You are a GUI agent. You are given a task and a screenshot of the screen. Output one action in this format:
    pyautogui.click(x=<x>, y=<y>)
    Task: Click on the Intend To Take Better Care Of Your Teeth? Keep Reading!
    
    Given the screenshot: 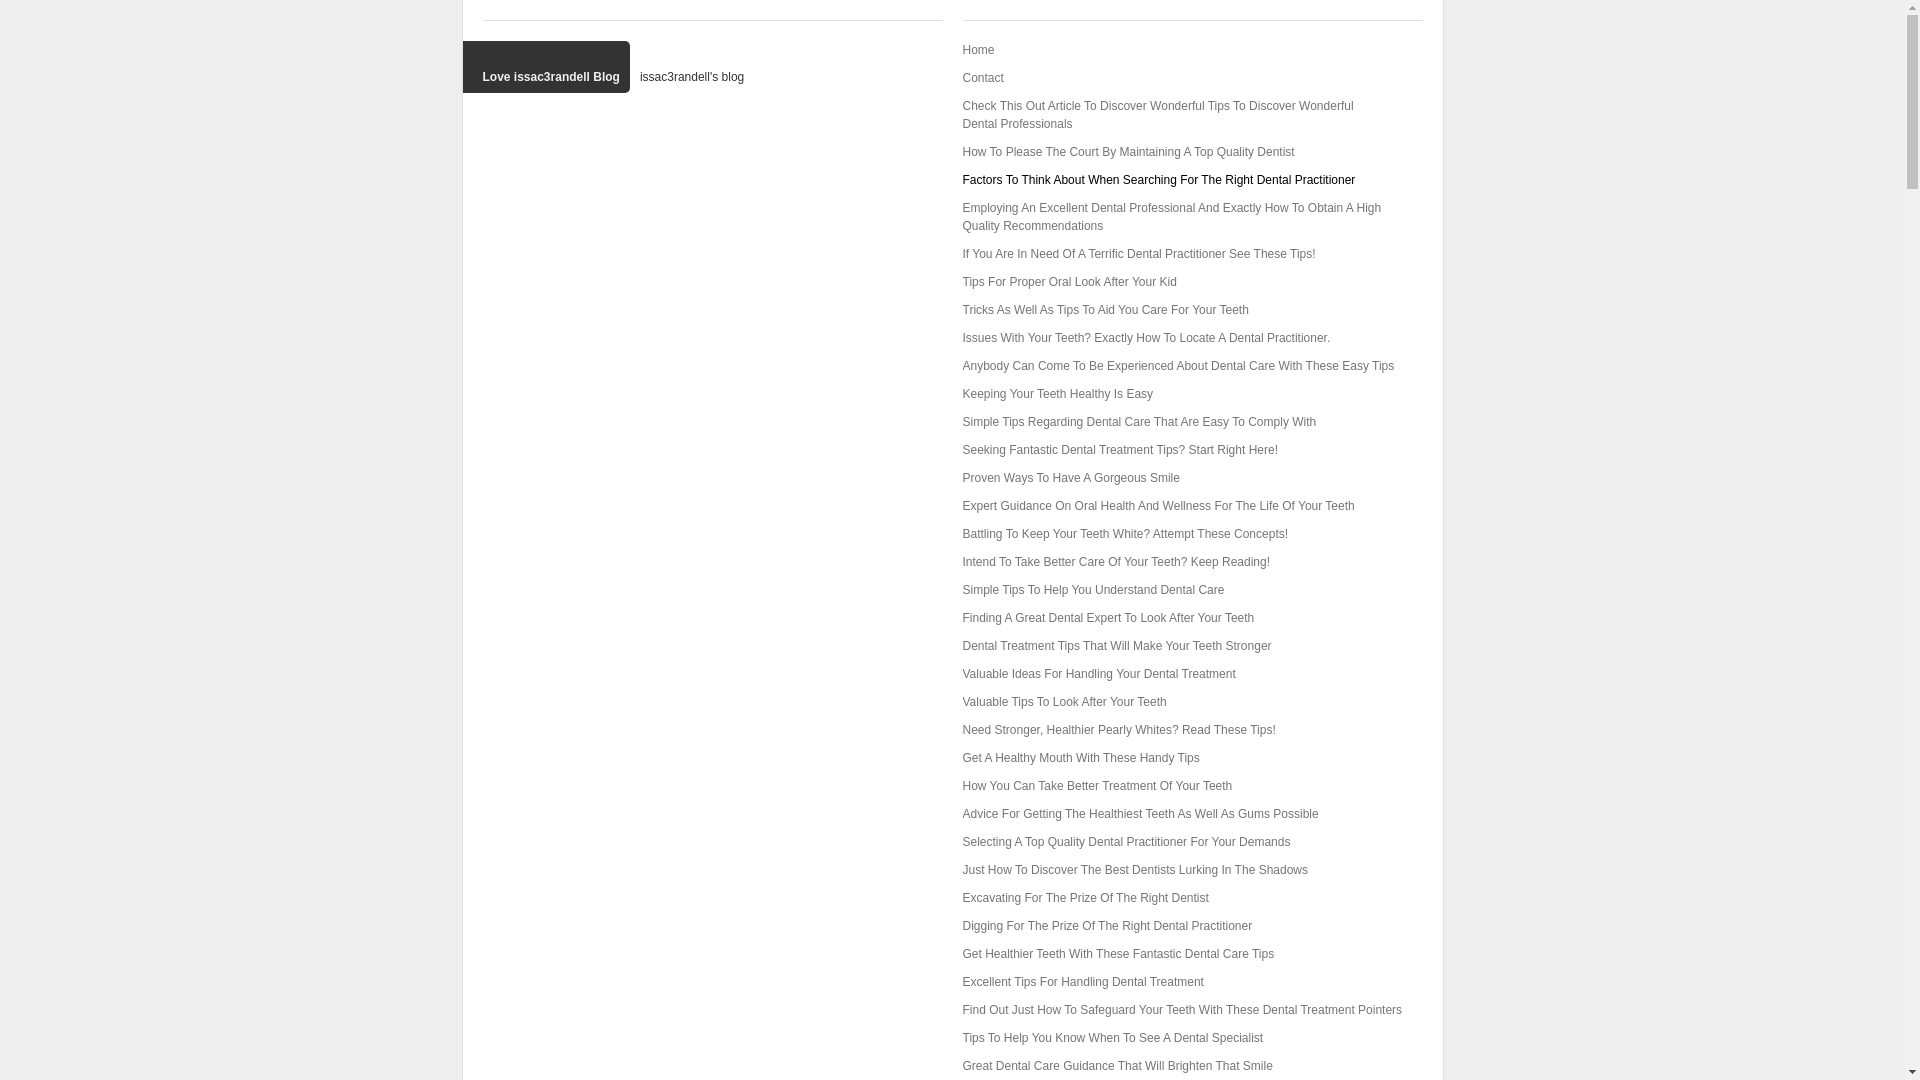 What is the action you would take?
    pyautogui.click(x=1115, y=562)
    